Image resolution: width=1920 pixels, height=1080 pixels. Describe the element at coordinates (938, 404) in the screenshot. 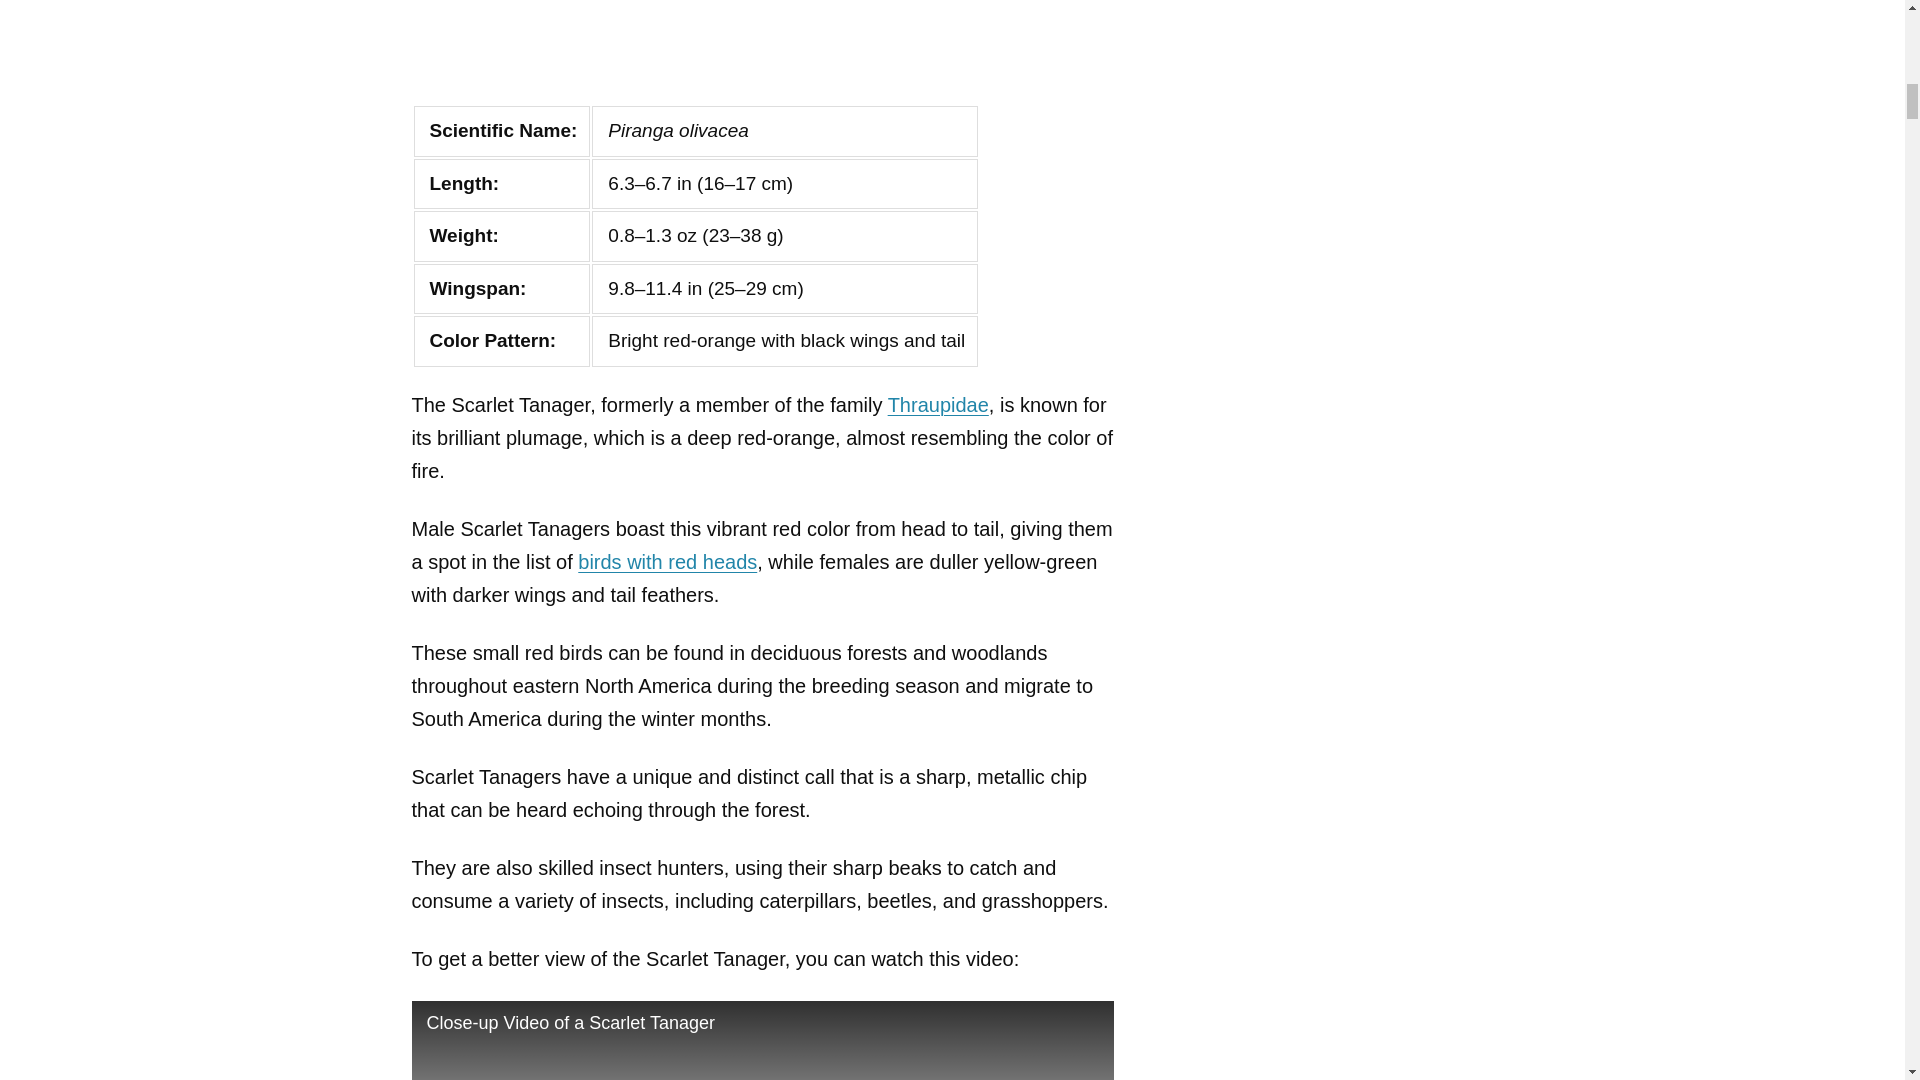

I see `Thraupidae` at that location.